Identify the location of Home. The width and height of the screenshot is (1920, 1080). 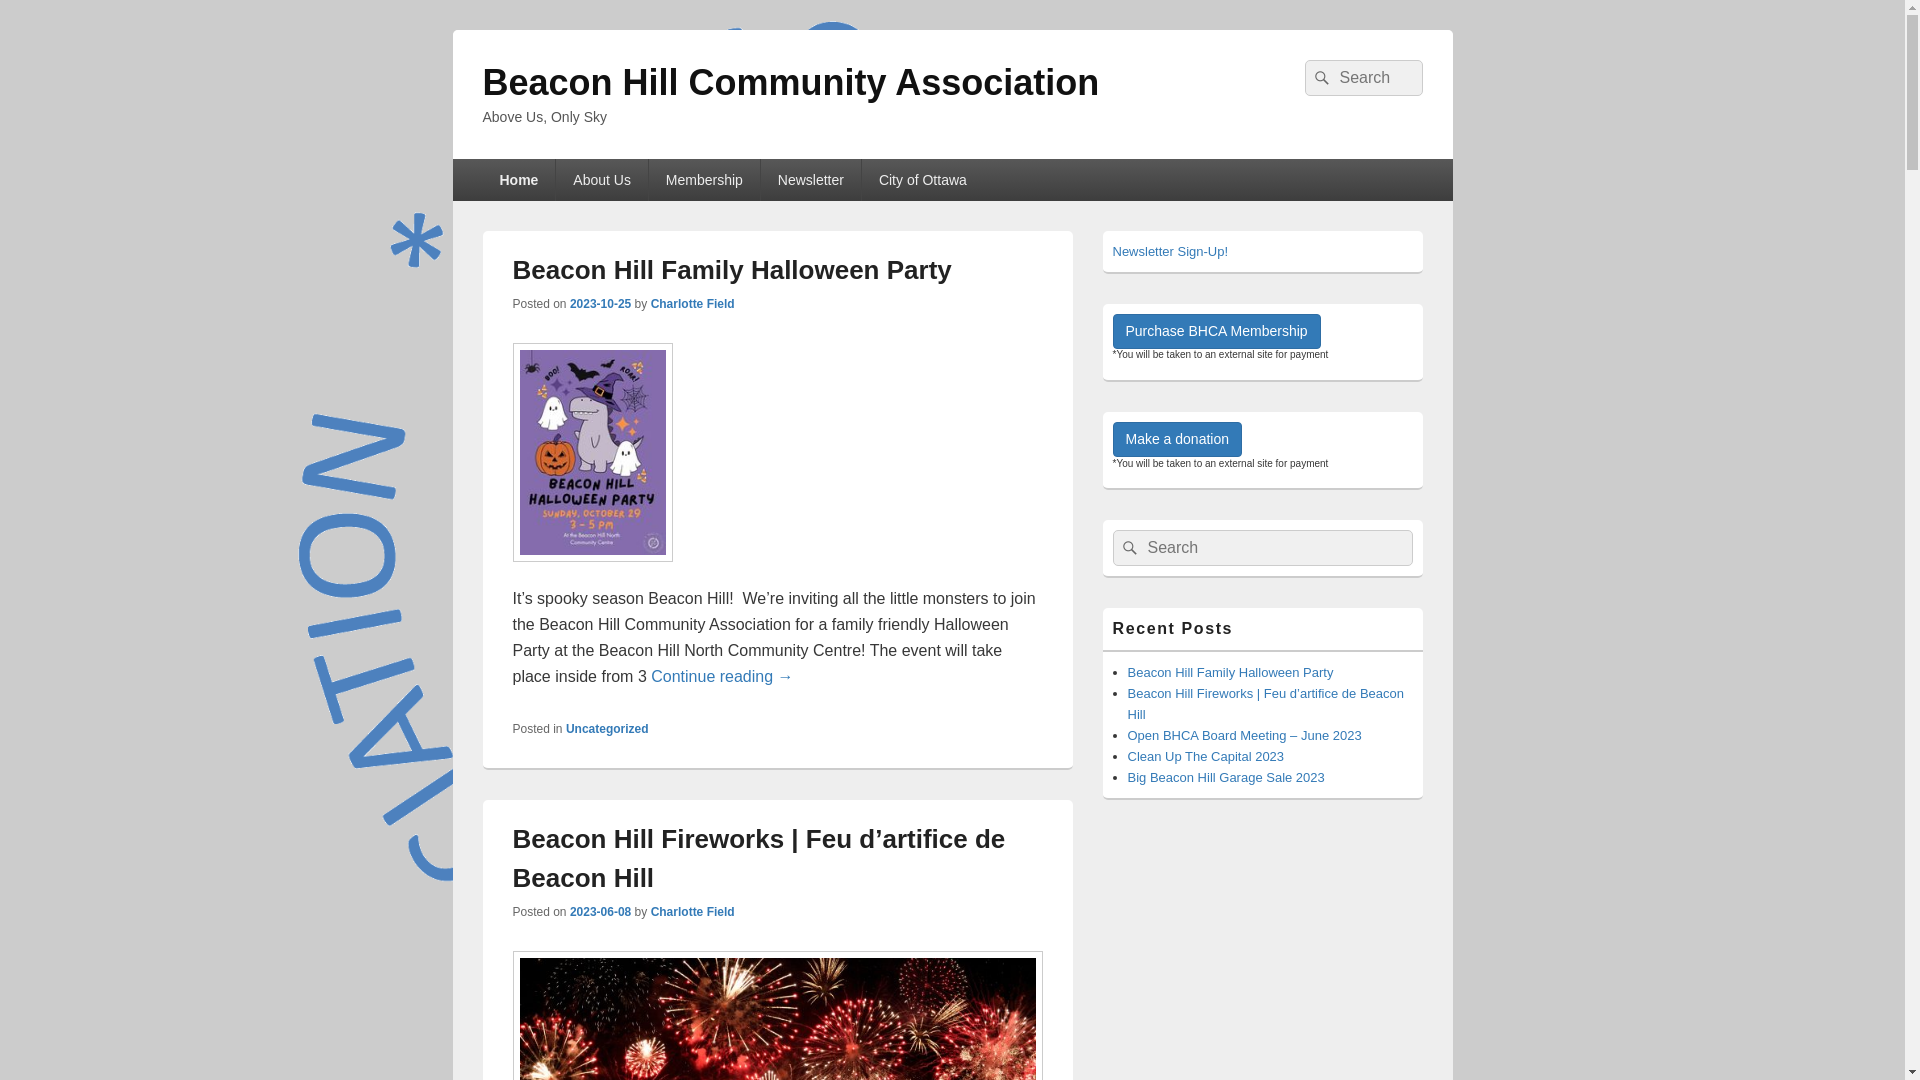
(518, 180).